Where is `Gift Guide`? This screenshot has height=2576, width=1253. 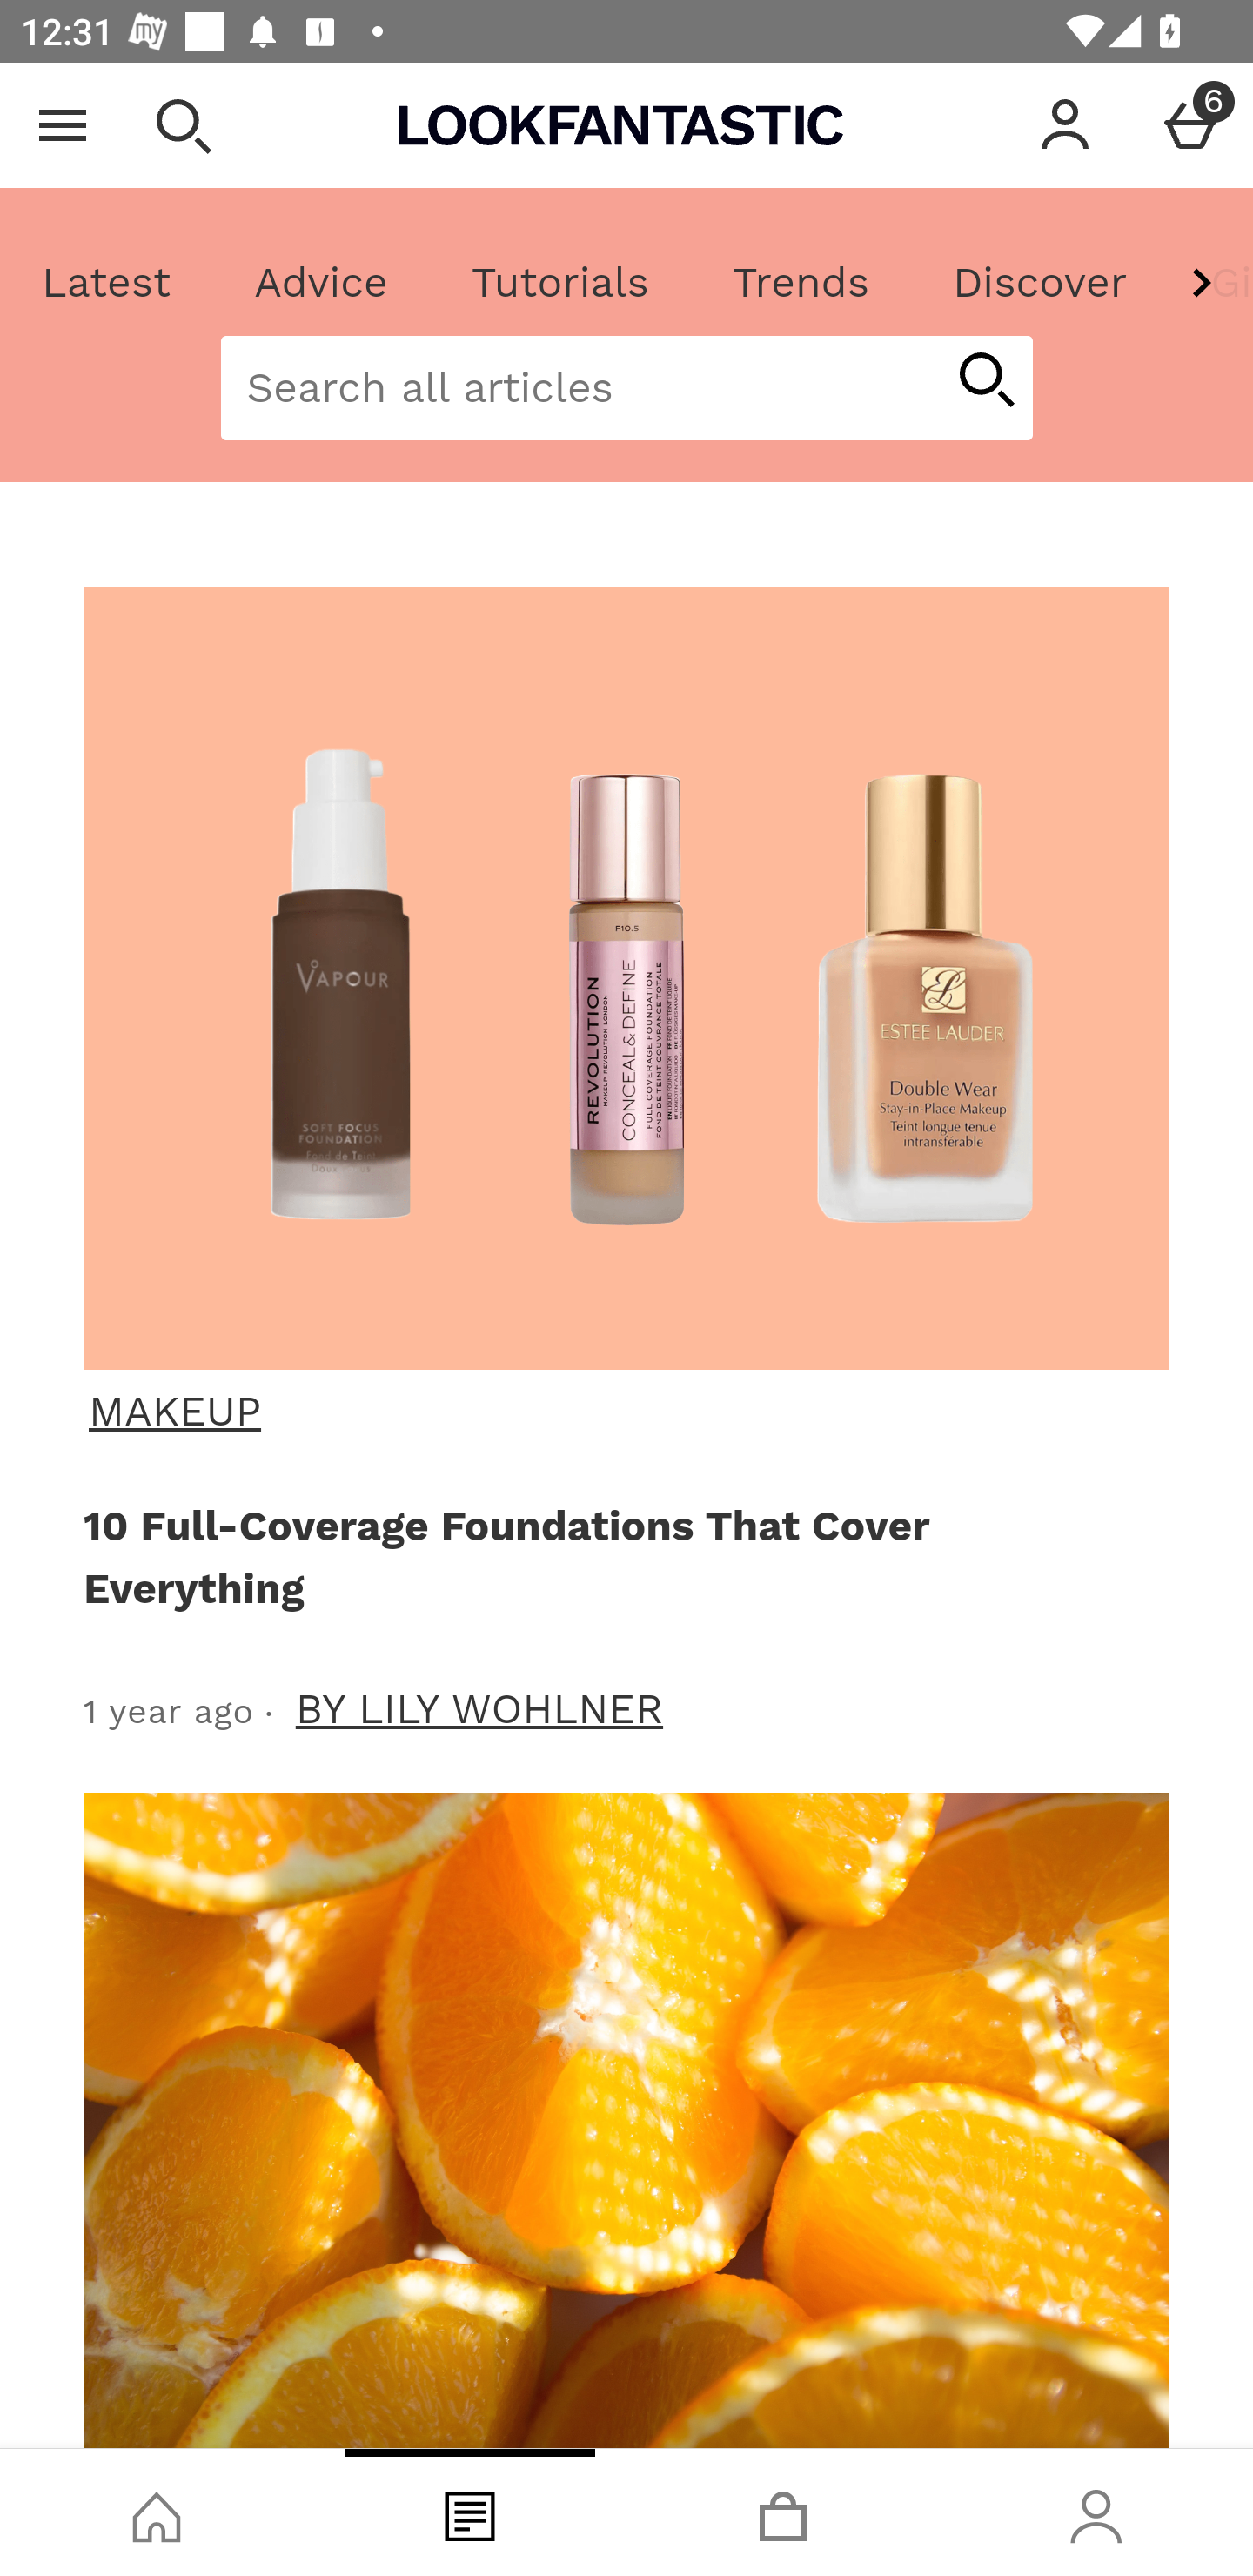 Gift Guide is located at coordinates (1209, 283).